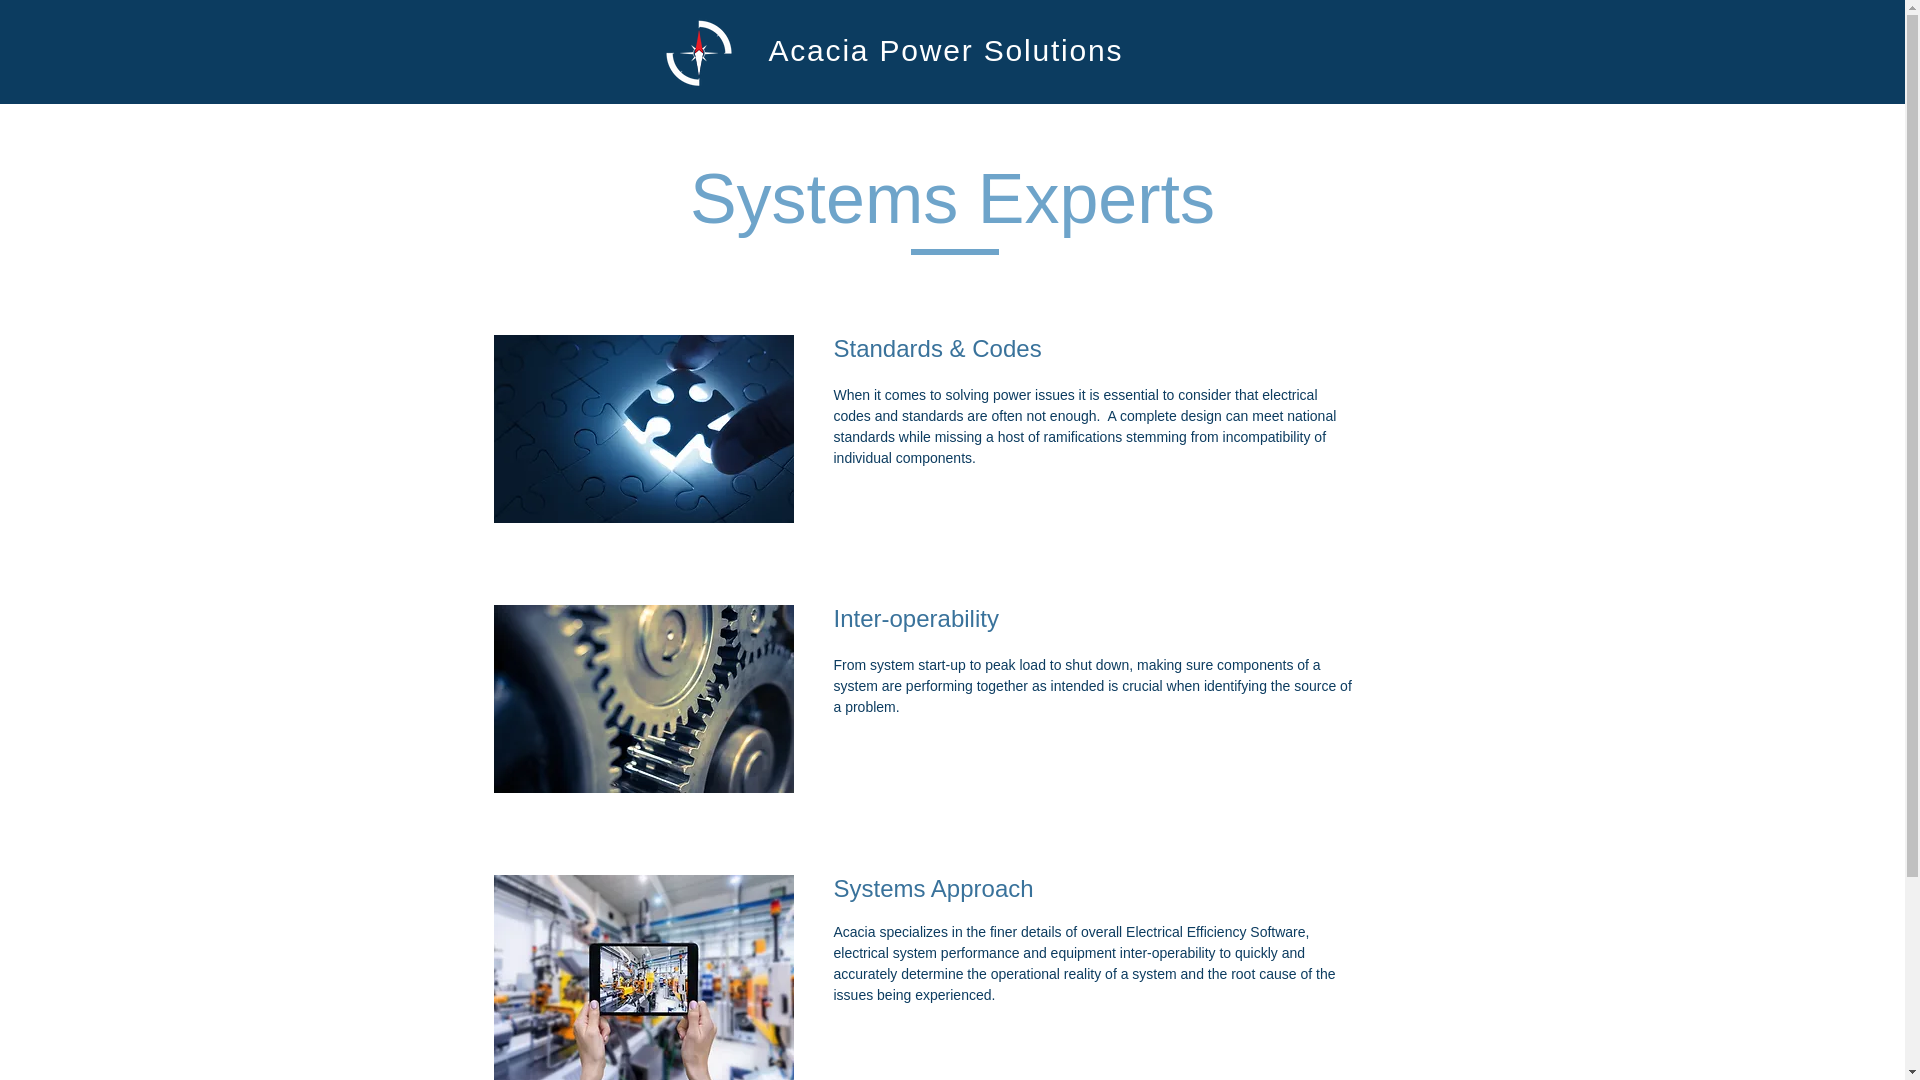 This screenshot has width=1920, height=1080. What do you see at coordinates (644, 428) in the screenshot?
I see `iStock-489145508.jpg` at bounding box center [644, 428].